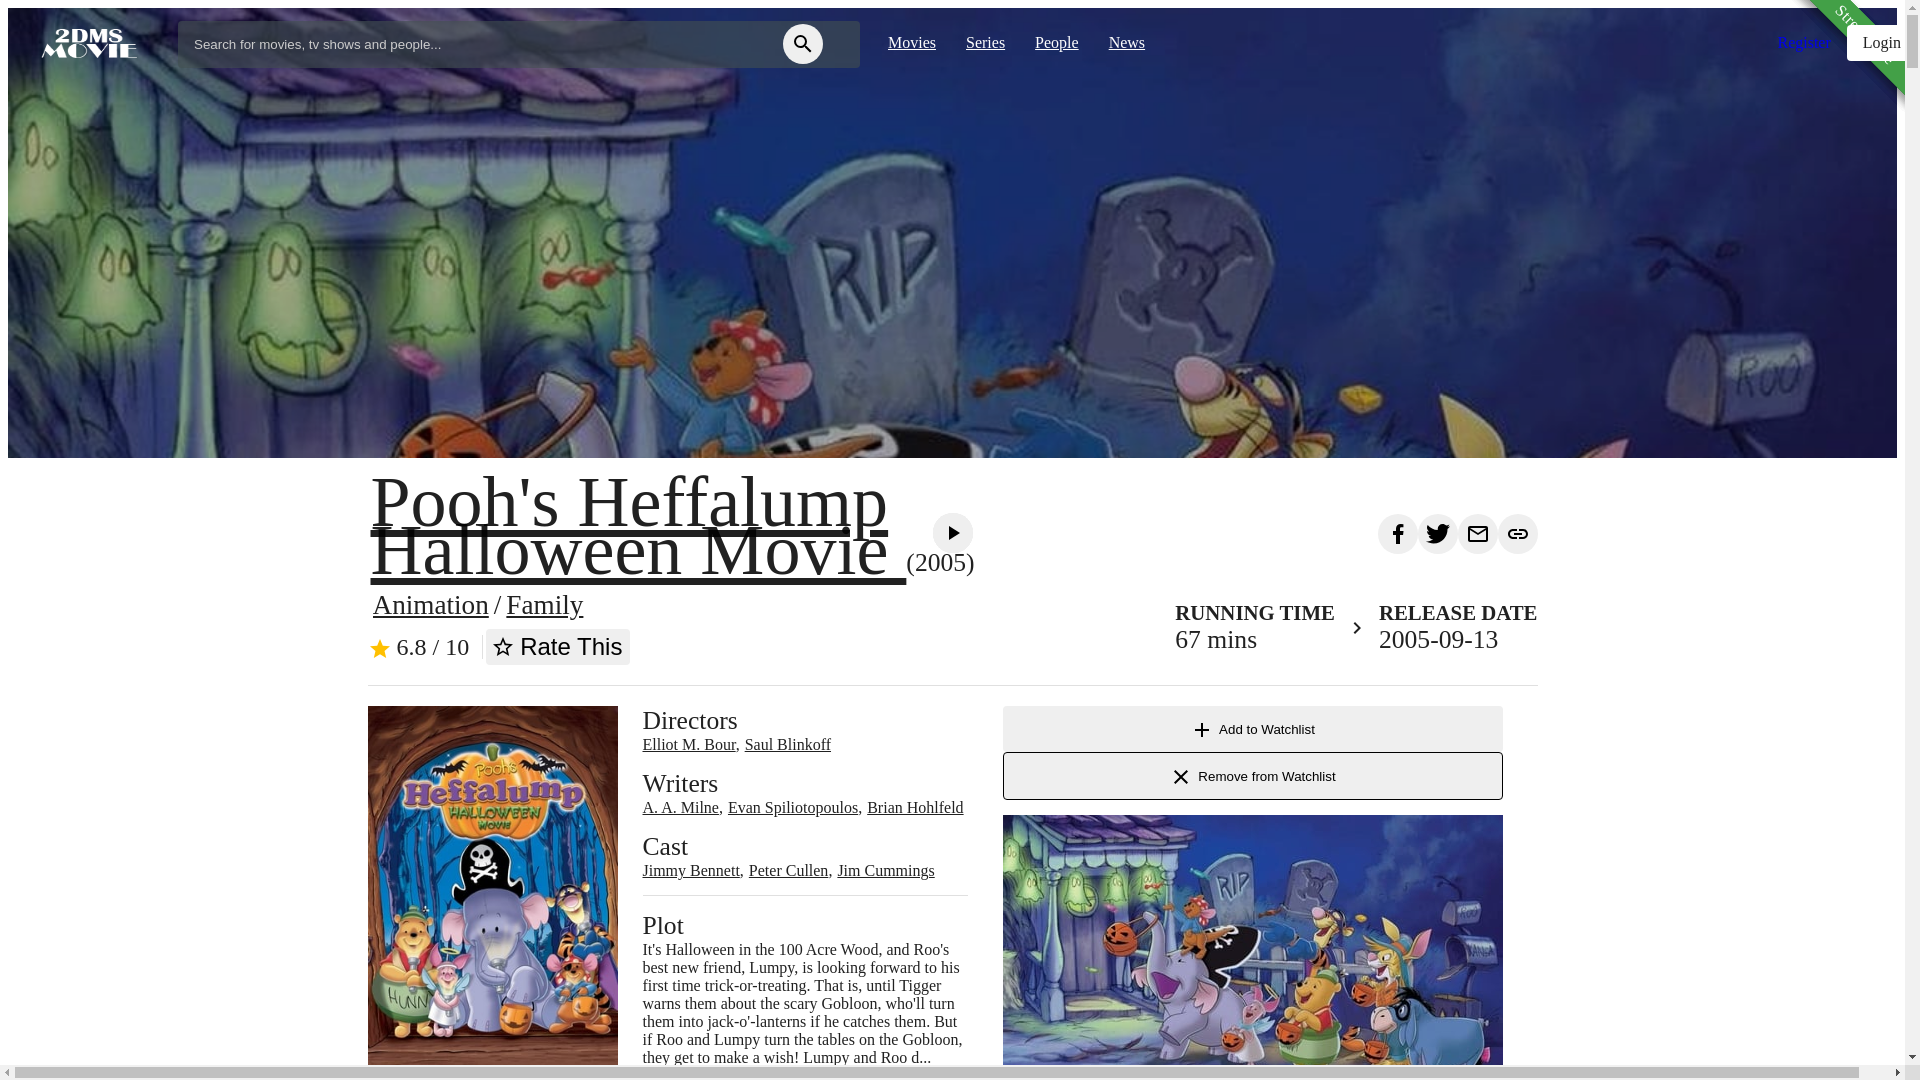 The width and height of the screenshot is (1920, 1080). I want to click on Peter Cullen, so click(789, 870).